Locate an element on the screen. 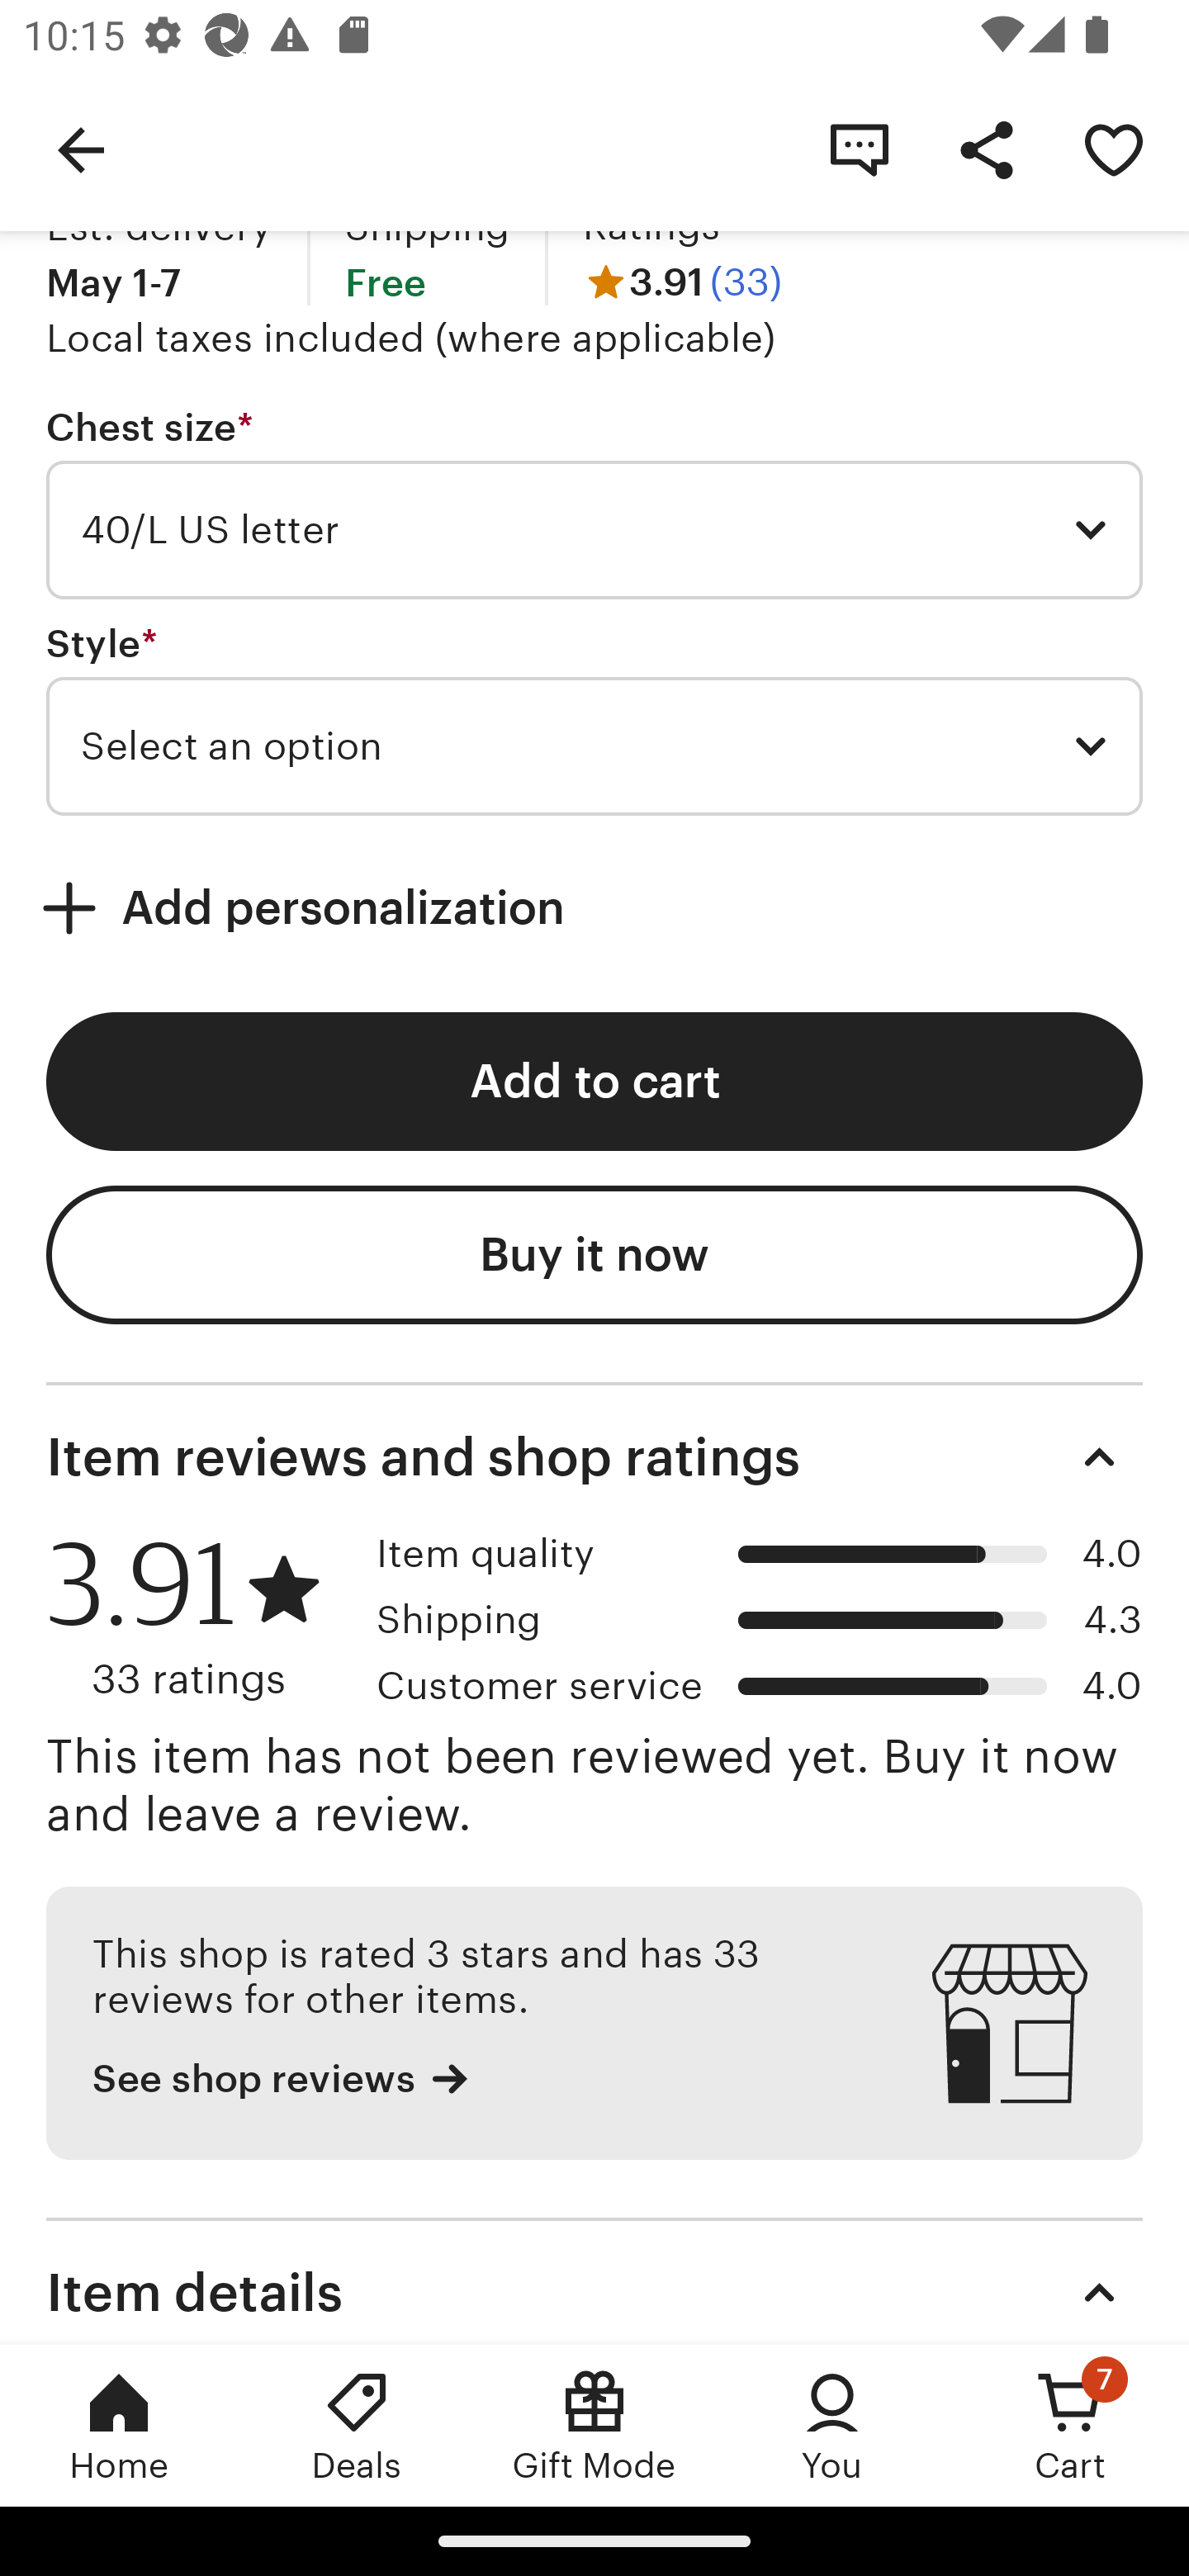  Cart, 7 new notifications Cart is located at coordinates (1070, 2425).